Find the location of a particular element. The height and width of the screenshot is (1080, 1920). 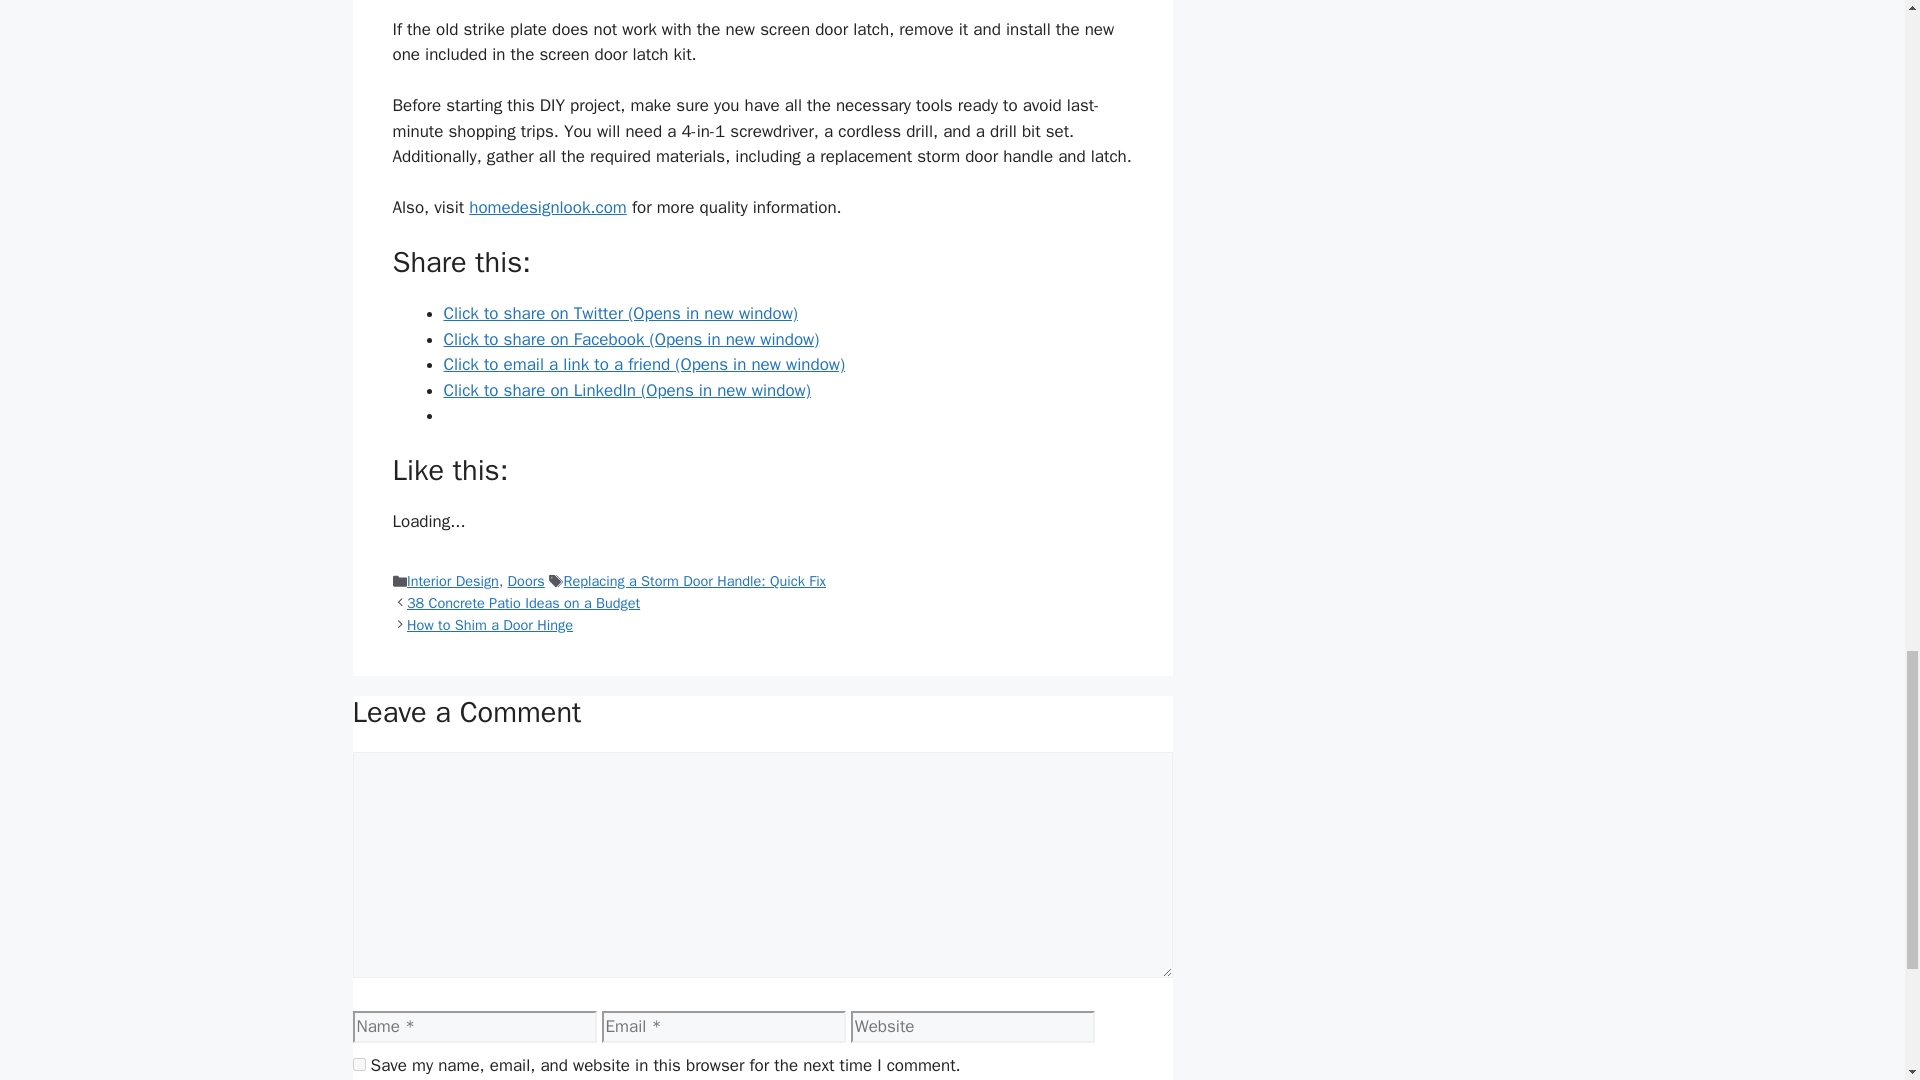

Click to share on LinkedIn is located at coordinates (626, 390).